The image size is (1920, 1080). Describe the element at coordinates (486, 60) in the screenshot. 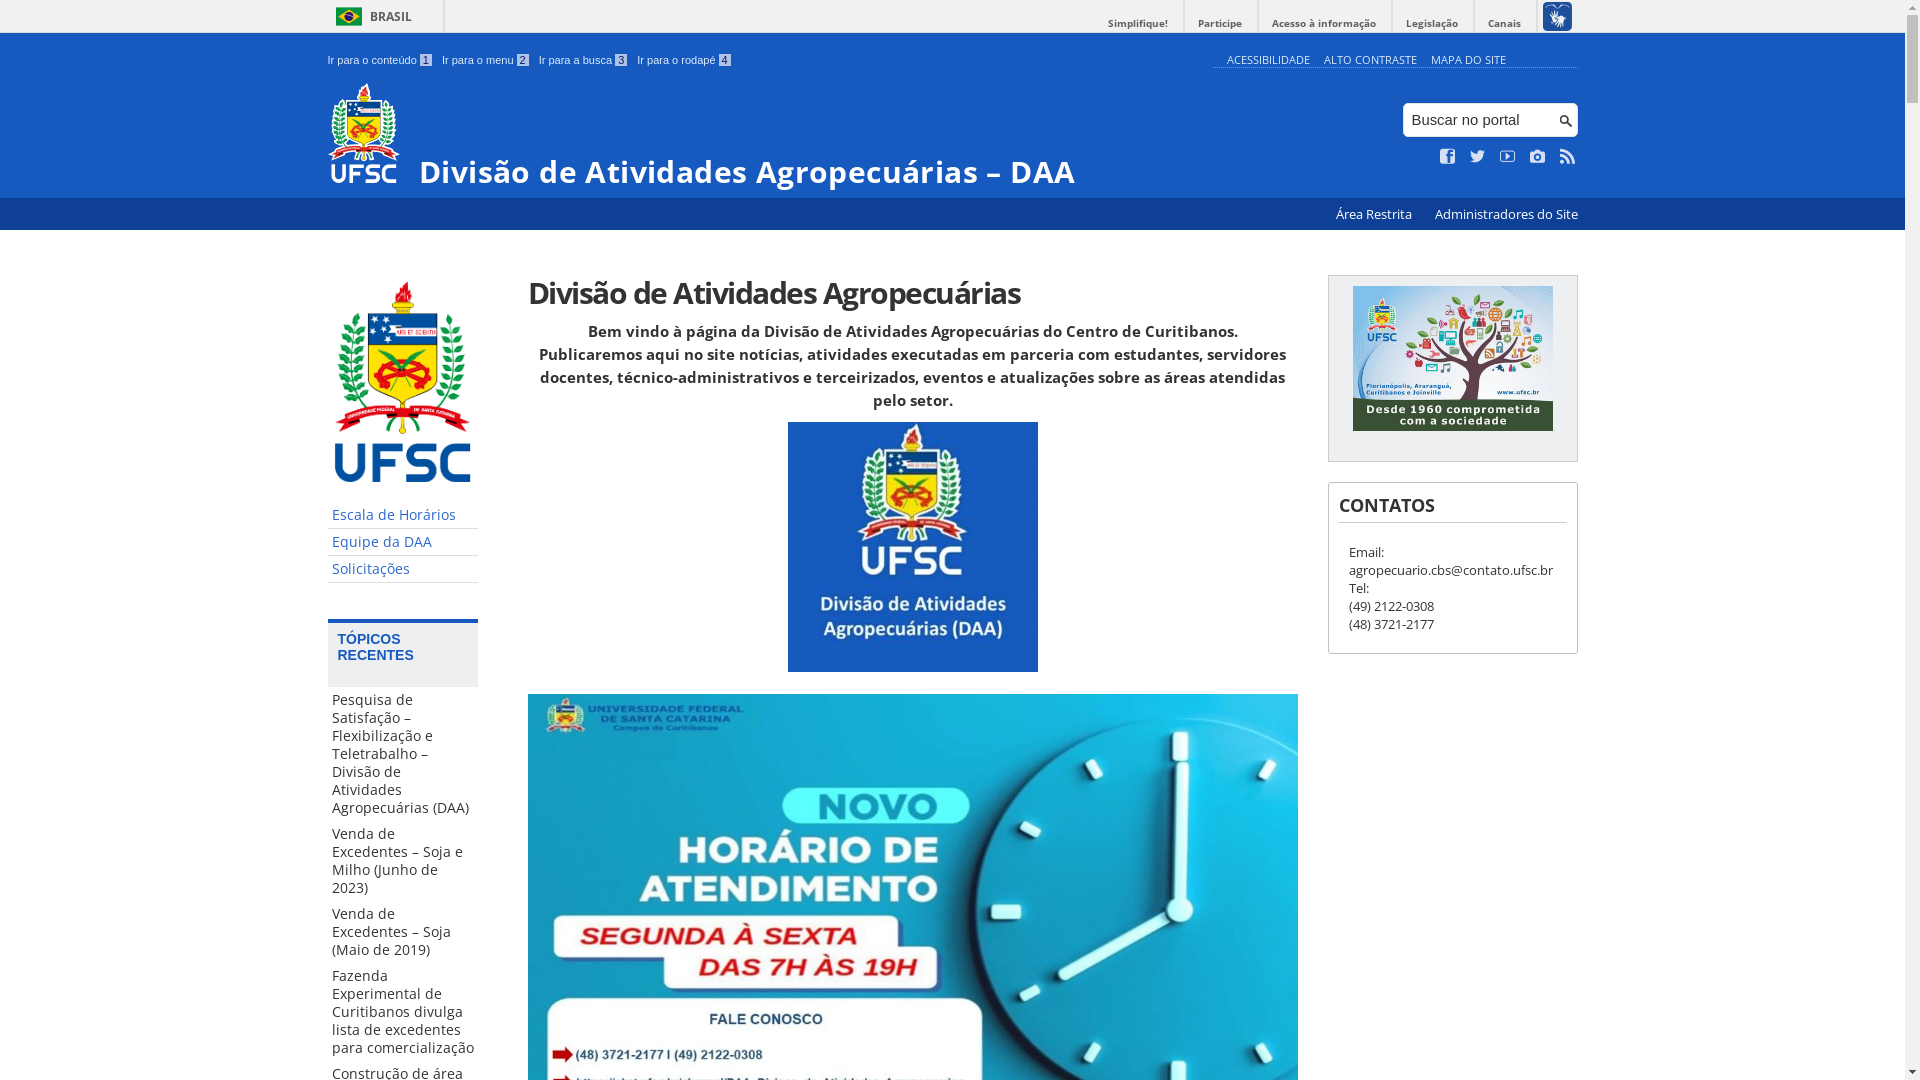

I see `Ir para o menu 2` at that location.